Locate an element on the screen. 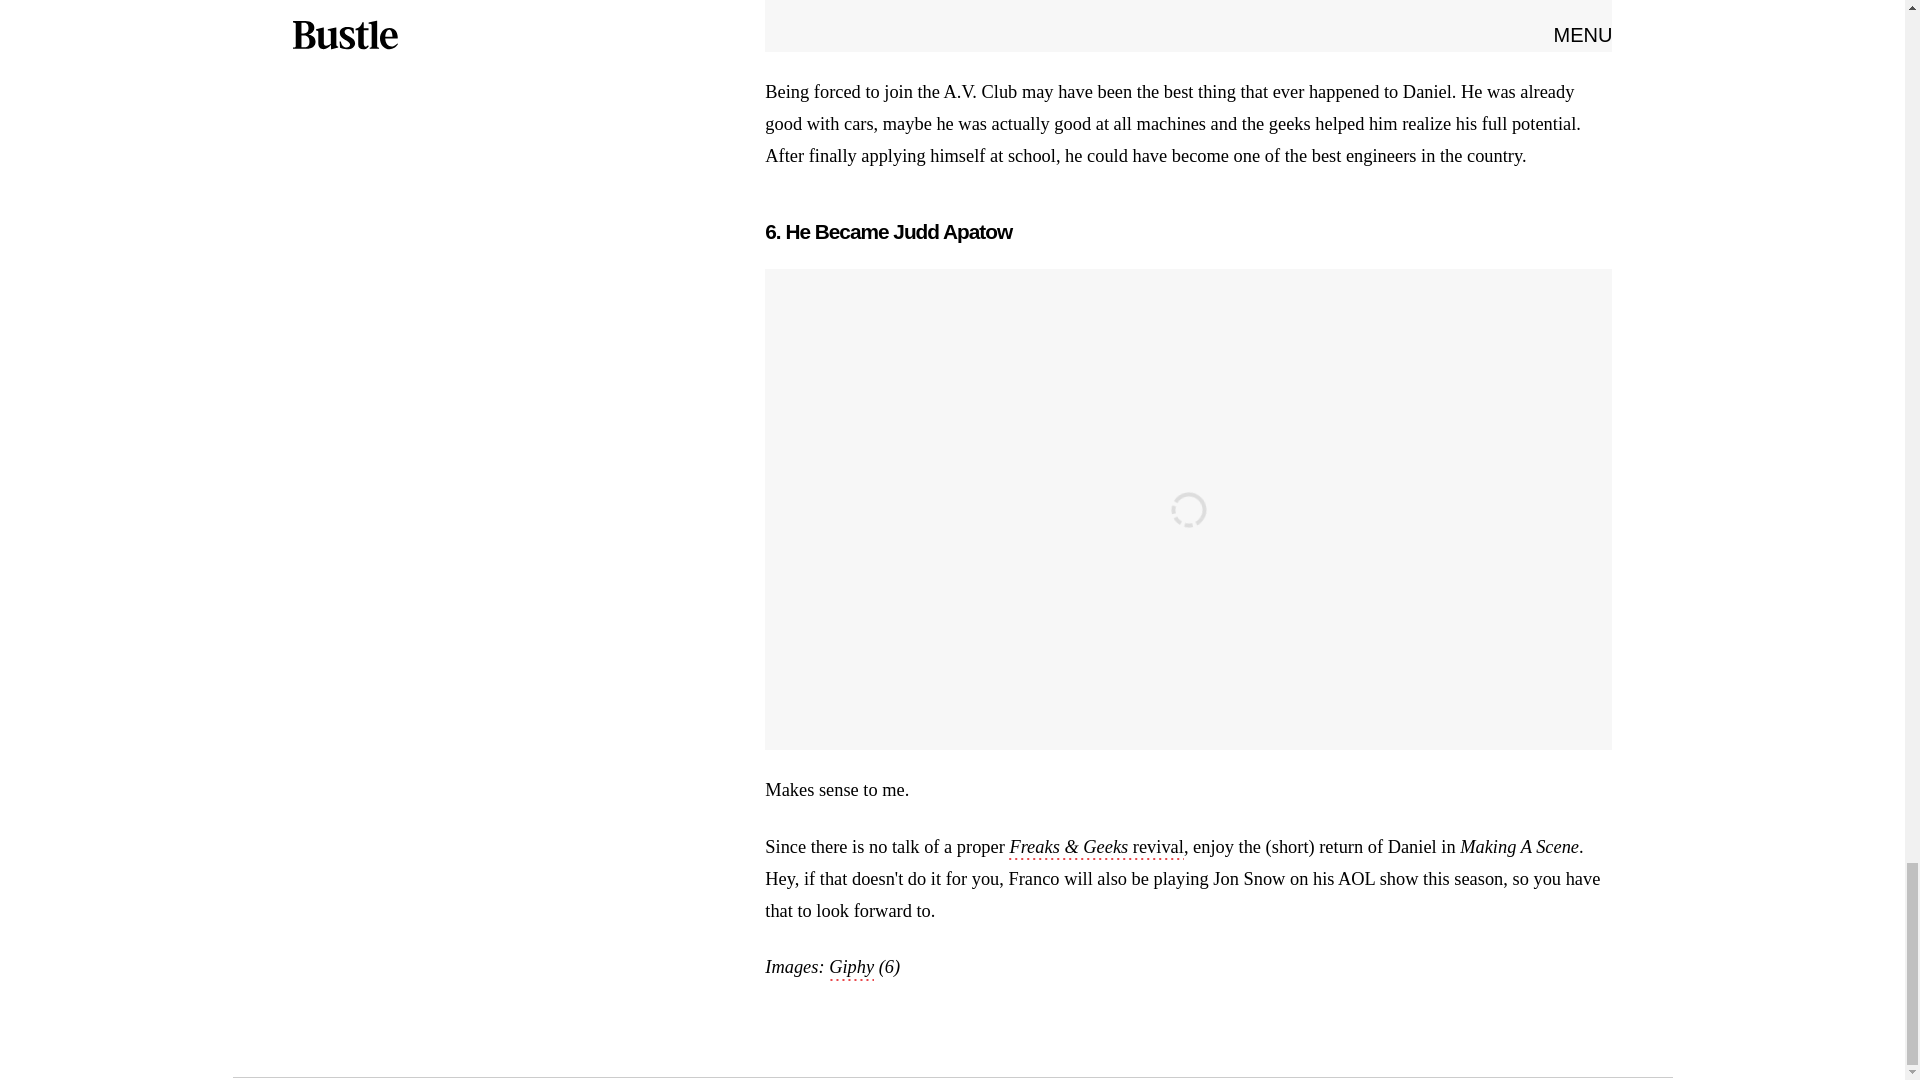  Giphy is located at coordinates (851, 968).